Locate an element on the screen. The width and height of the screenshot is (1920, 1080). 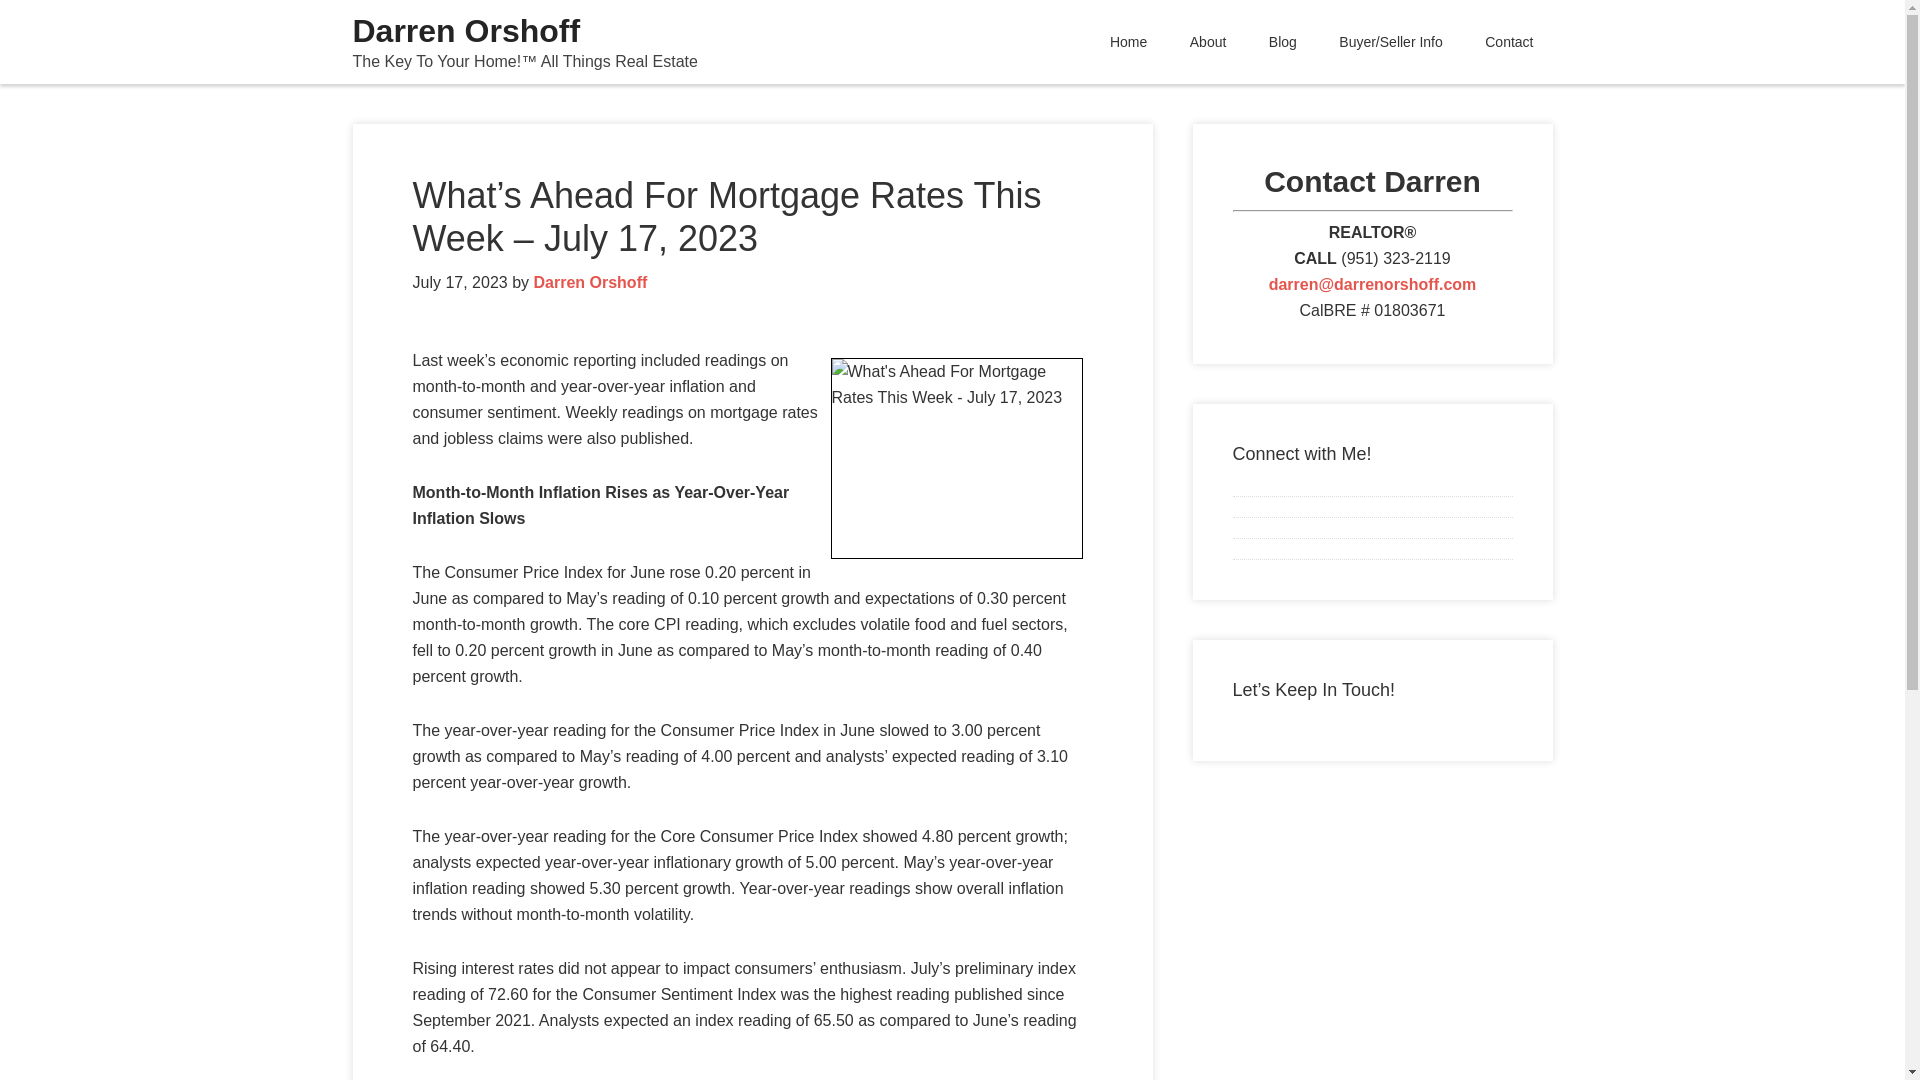
Home is located at coordinates (1128, 42).